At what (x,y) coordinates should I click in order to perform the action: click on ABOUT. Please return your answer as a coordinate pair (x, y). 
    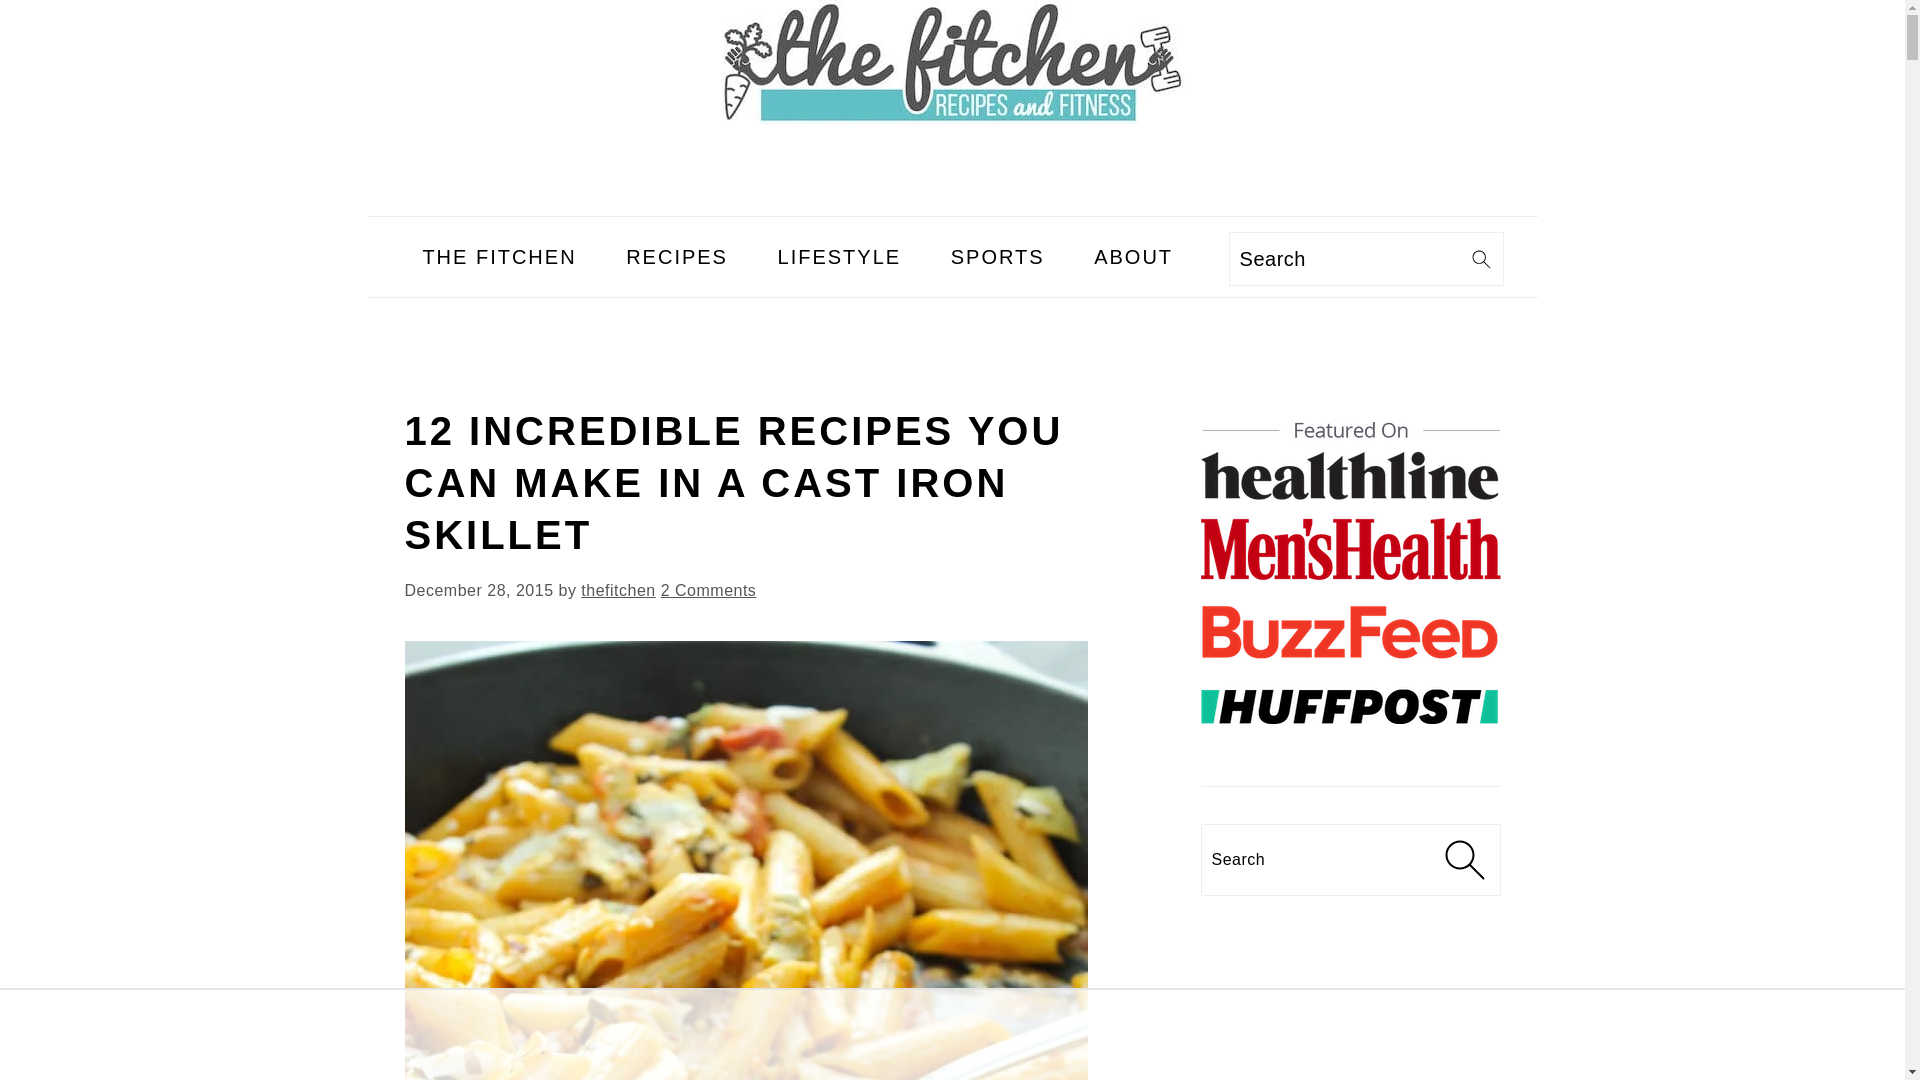
    Looking at the image, I should click on (1134, 256).